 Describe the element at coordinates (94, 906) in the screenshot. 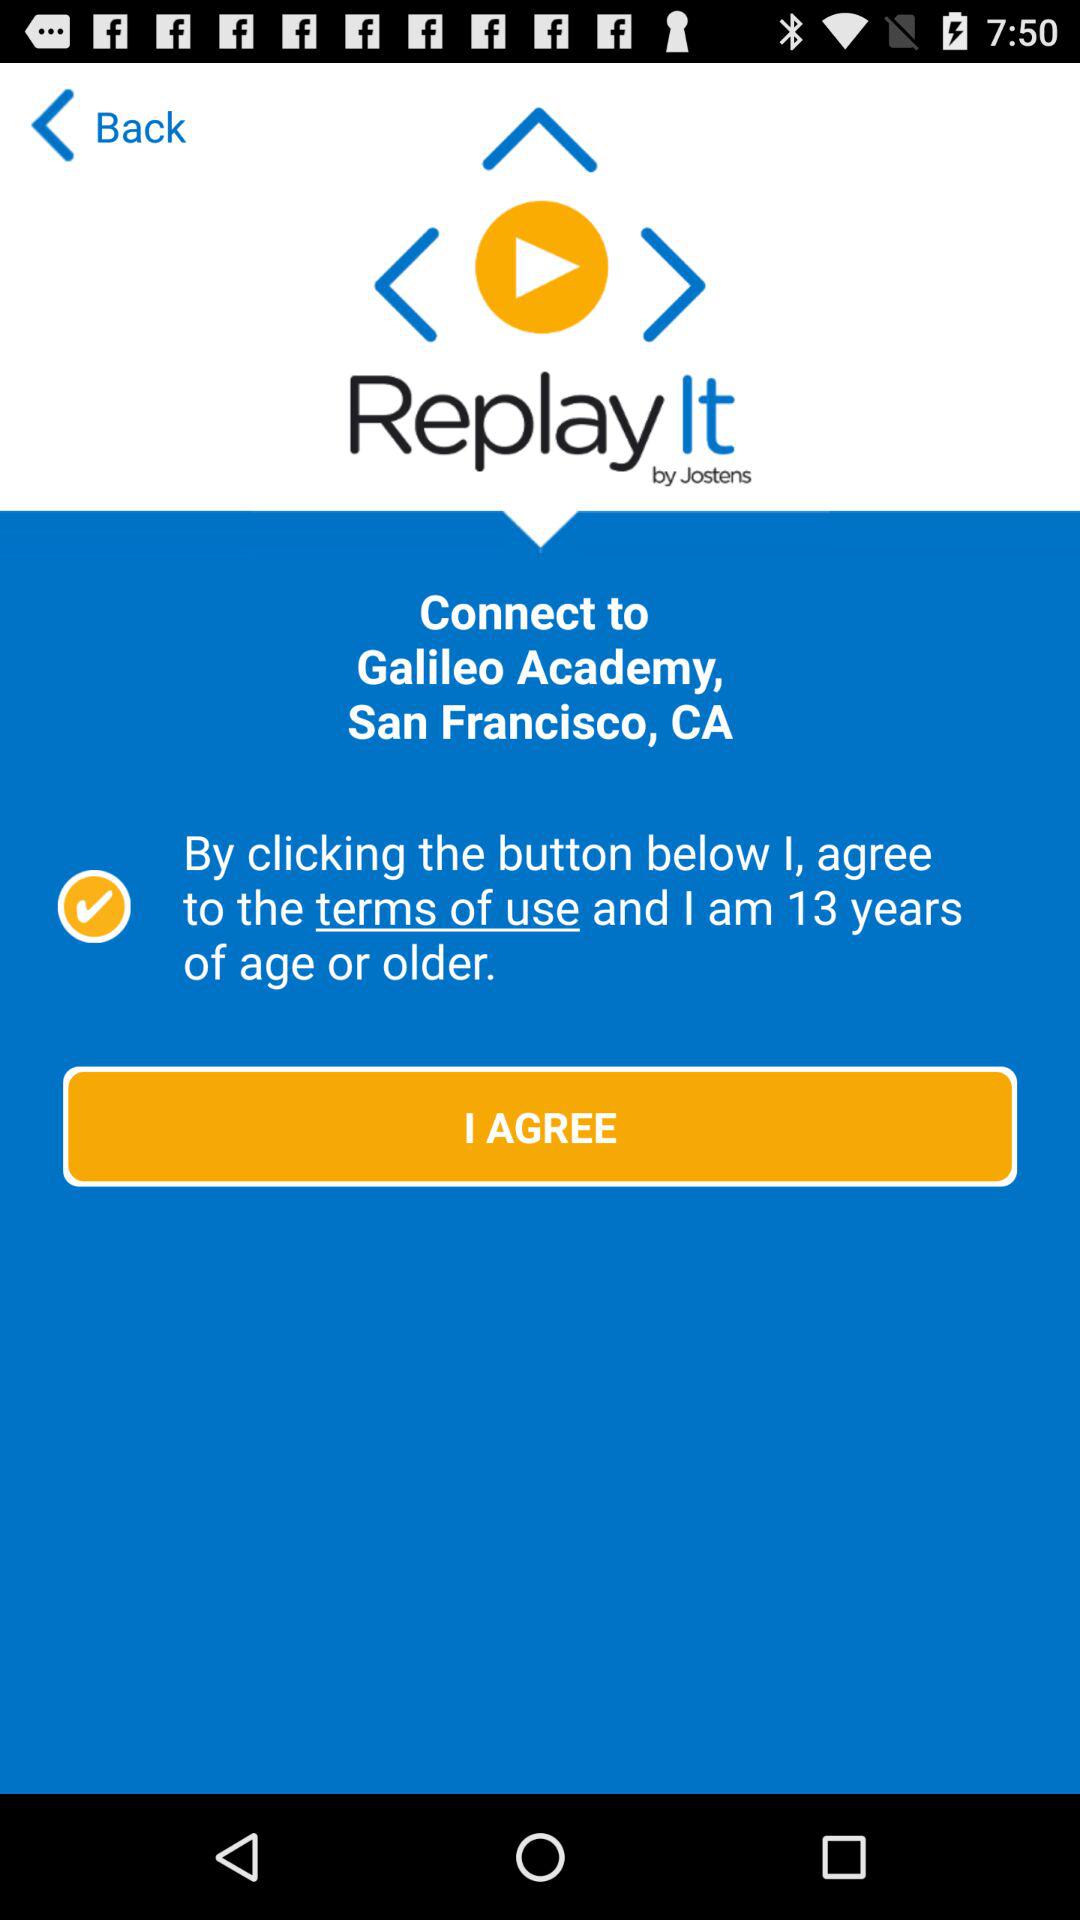

I see `press the icon to the left of by clicking the` at that location.